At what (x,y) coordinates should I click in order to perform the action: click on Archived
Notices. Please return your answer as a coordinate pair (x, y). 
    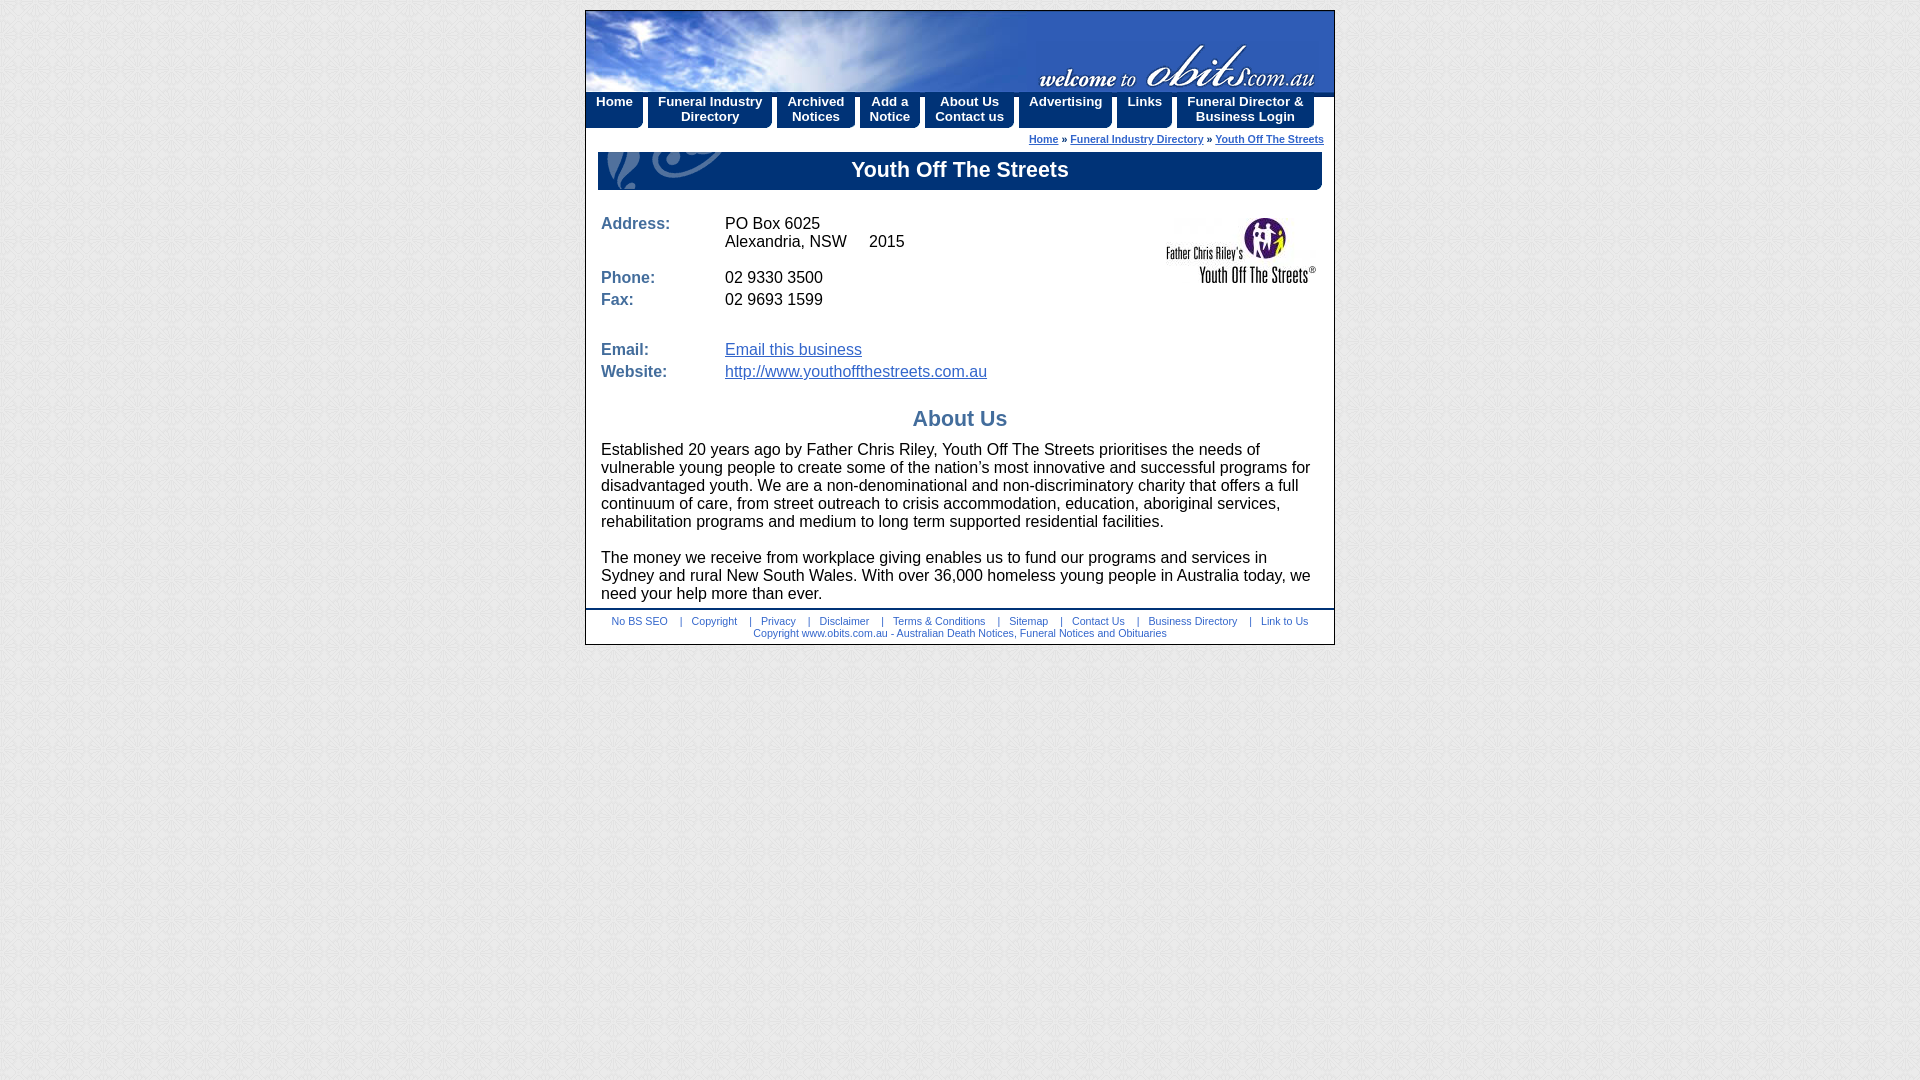
    Looking at the image, I should click on (816, 110).